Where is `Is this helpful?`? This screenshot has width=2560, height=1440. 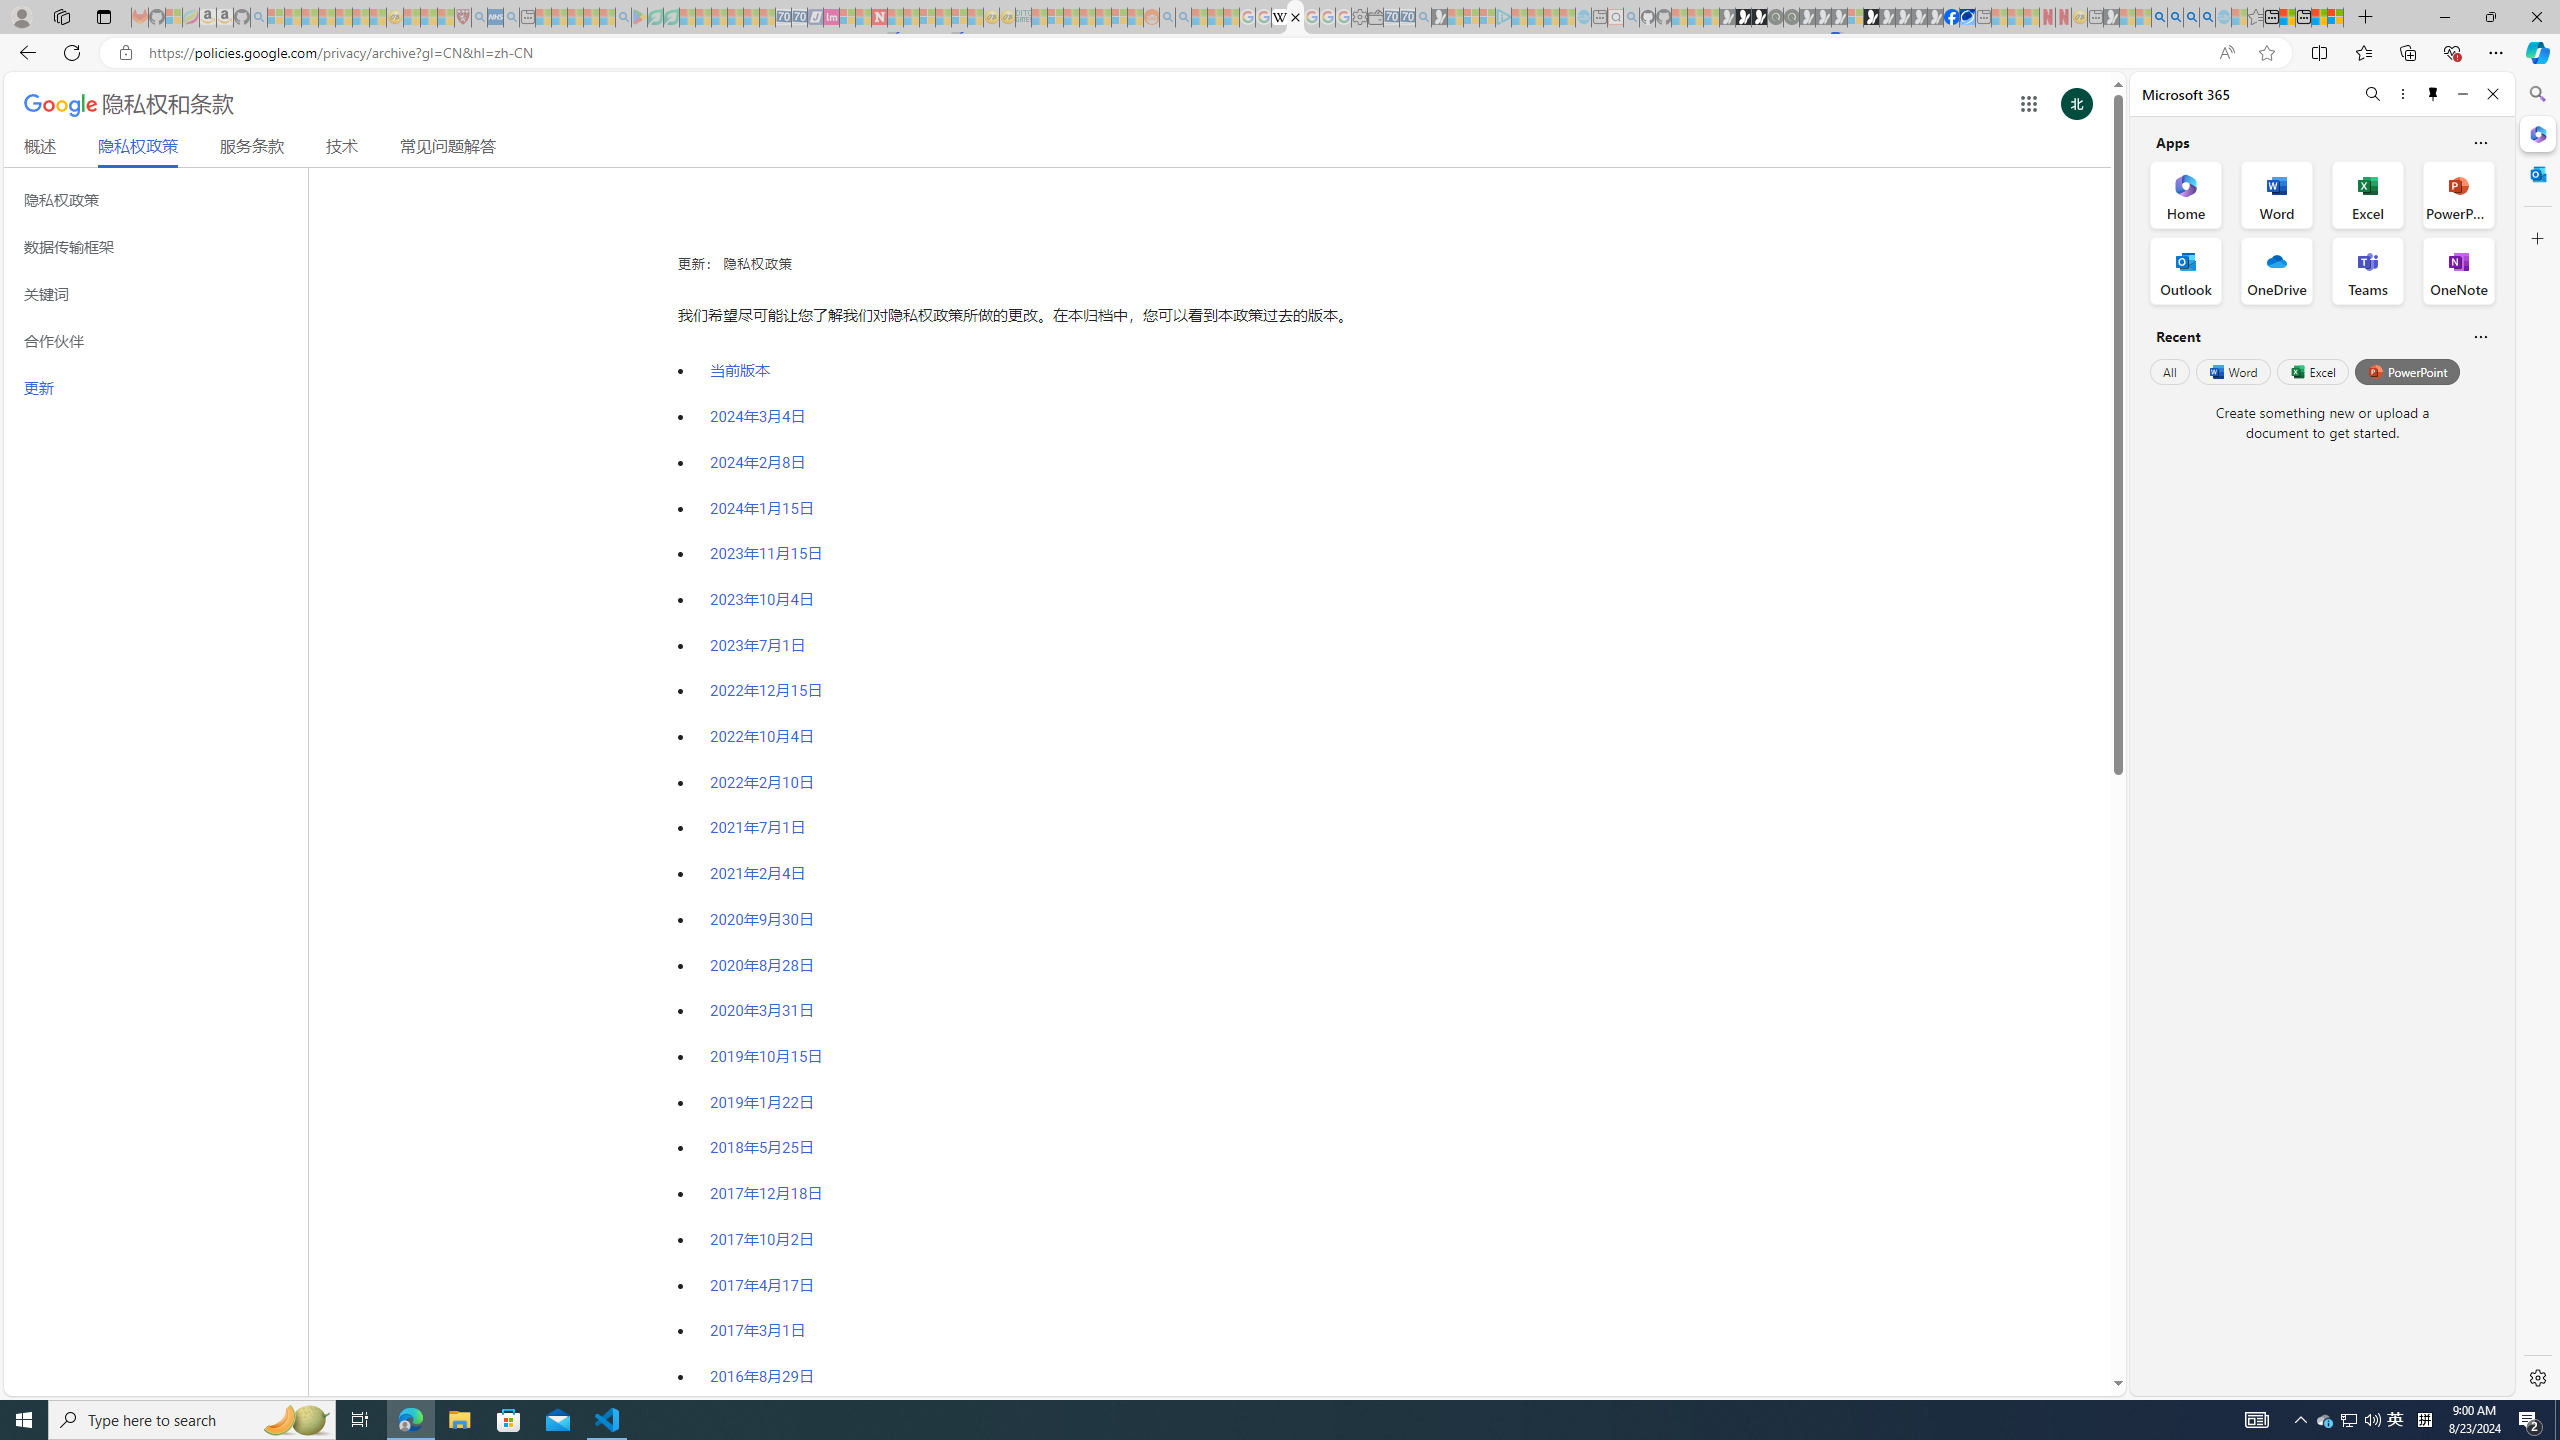
Is this helpful? is located at coordinates (2480, 336).